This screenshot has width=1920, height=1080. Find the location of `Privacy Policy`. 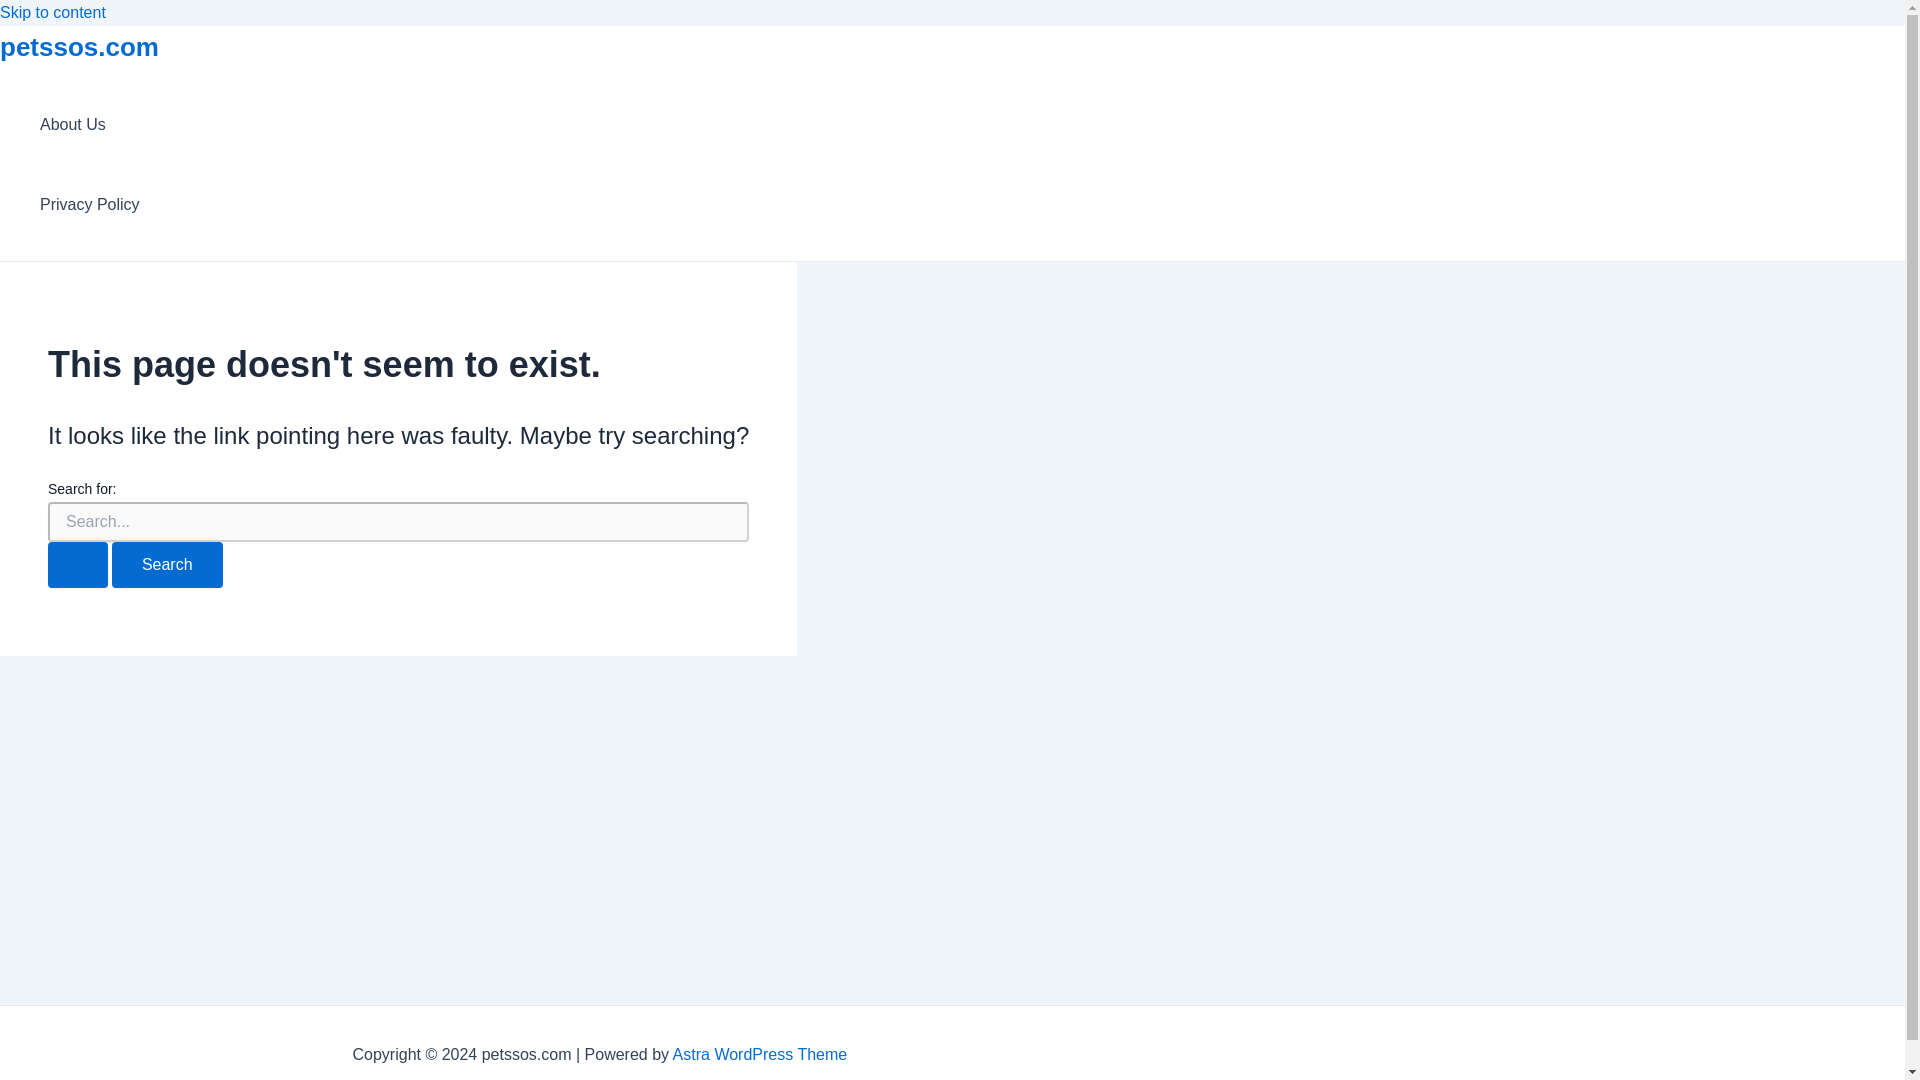

Privacy Policy is located at coordinates (90, 205).